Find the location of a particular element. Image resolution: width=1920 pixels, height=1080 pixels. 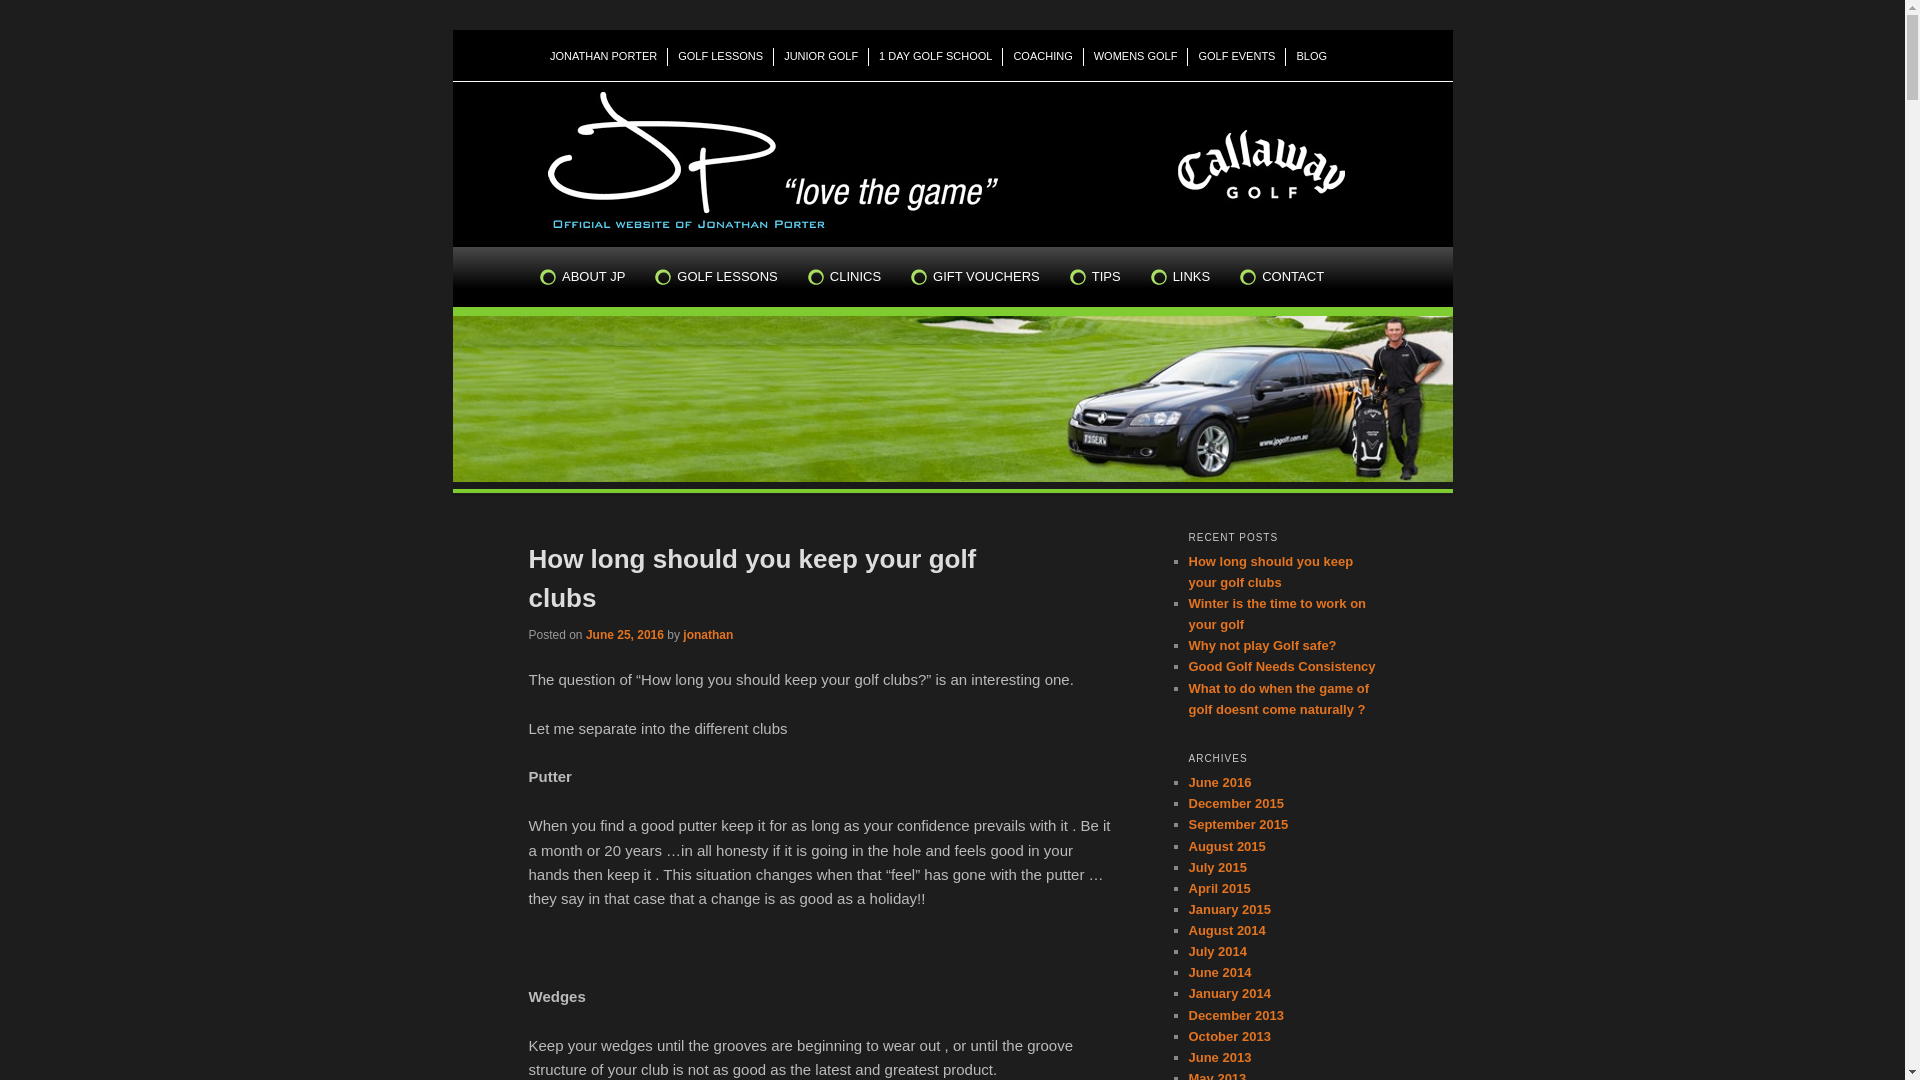

WOMENS GOLF is located at coordinates (1136, 57).